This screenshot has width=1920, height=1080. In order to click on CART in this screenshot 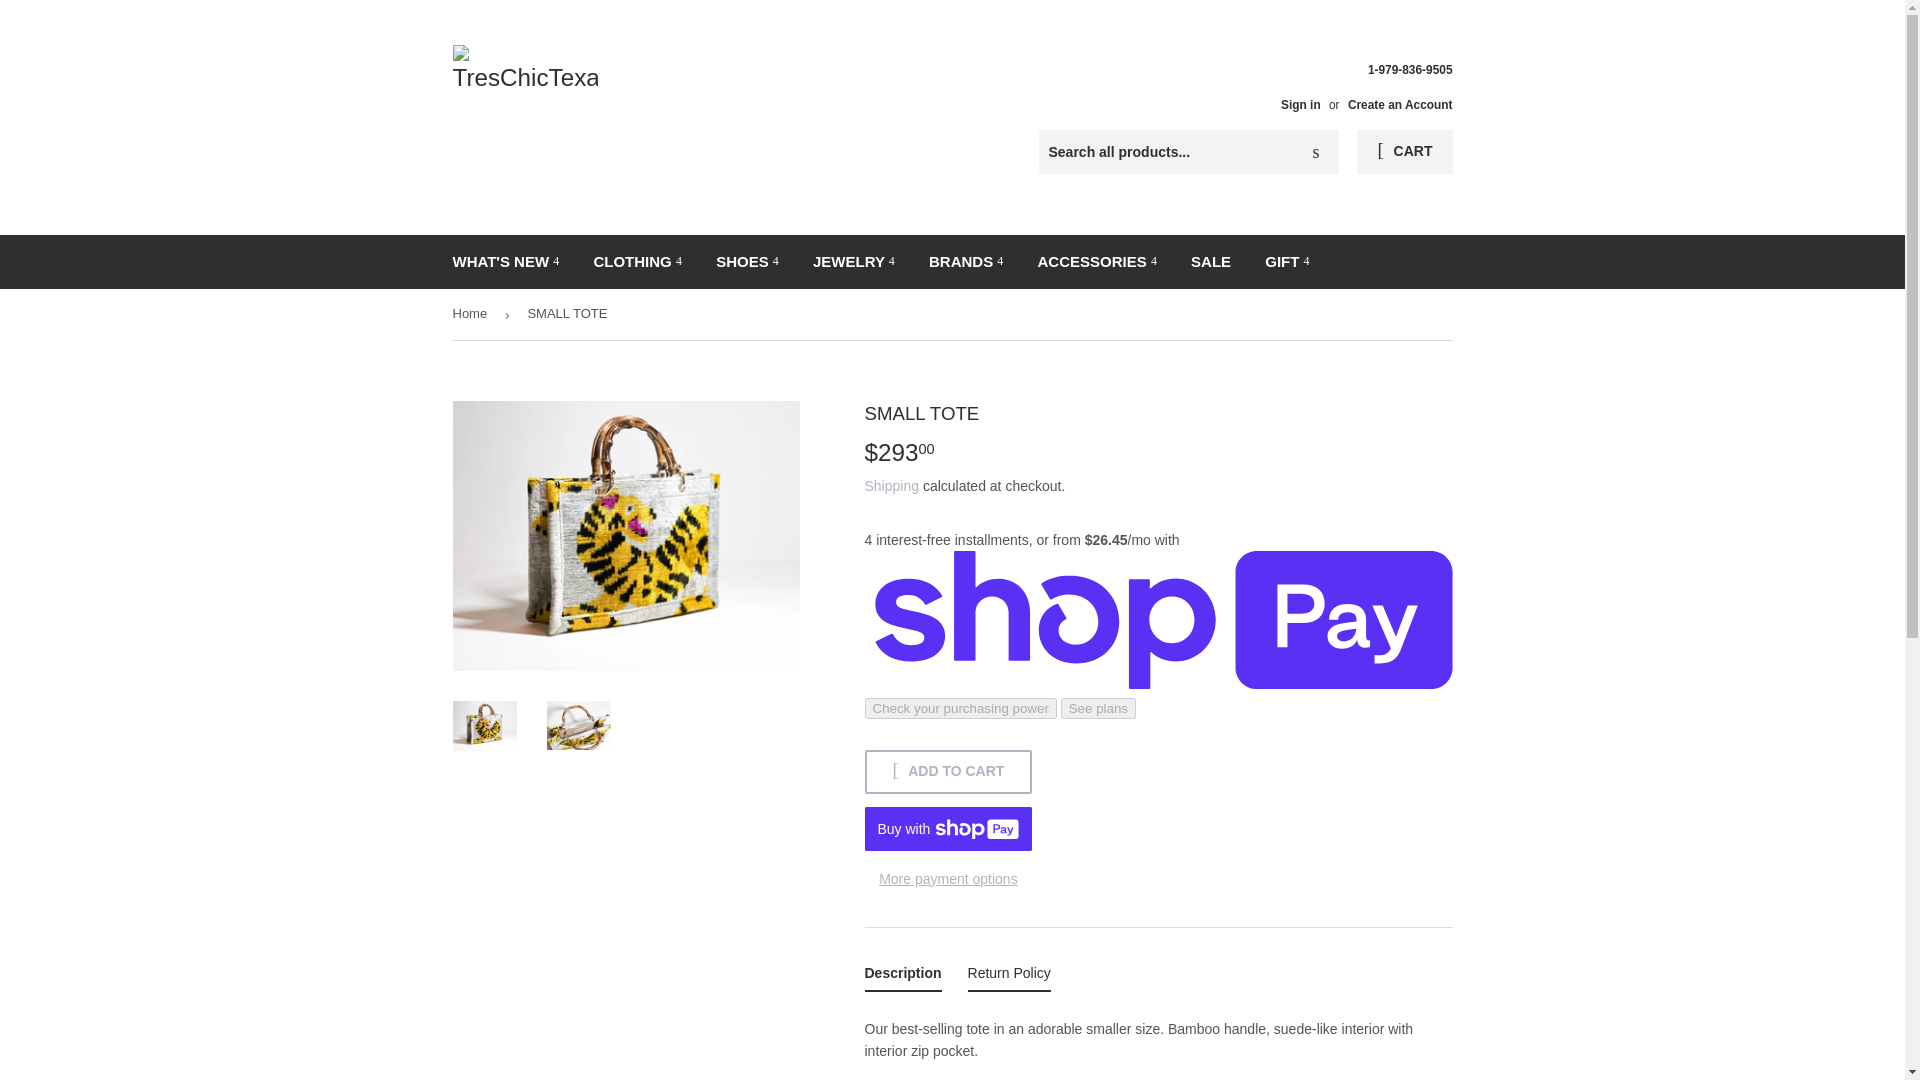, I will do `click(1404, 151)`.